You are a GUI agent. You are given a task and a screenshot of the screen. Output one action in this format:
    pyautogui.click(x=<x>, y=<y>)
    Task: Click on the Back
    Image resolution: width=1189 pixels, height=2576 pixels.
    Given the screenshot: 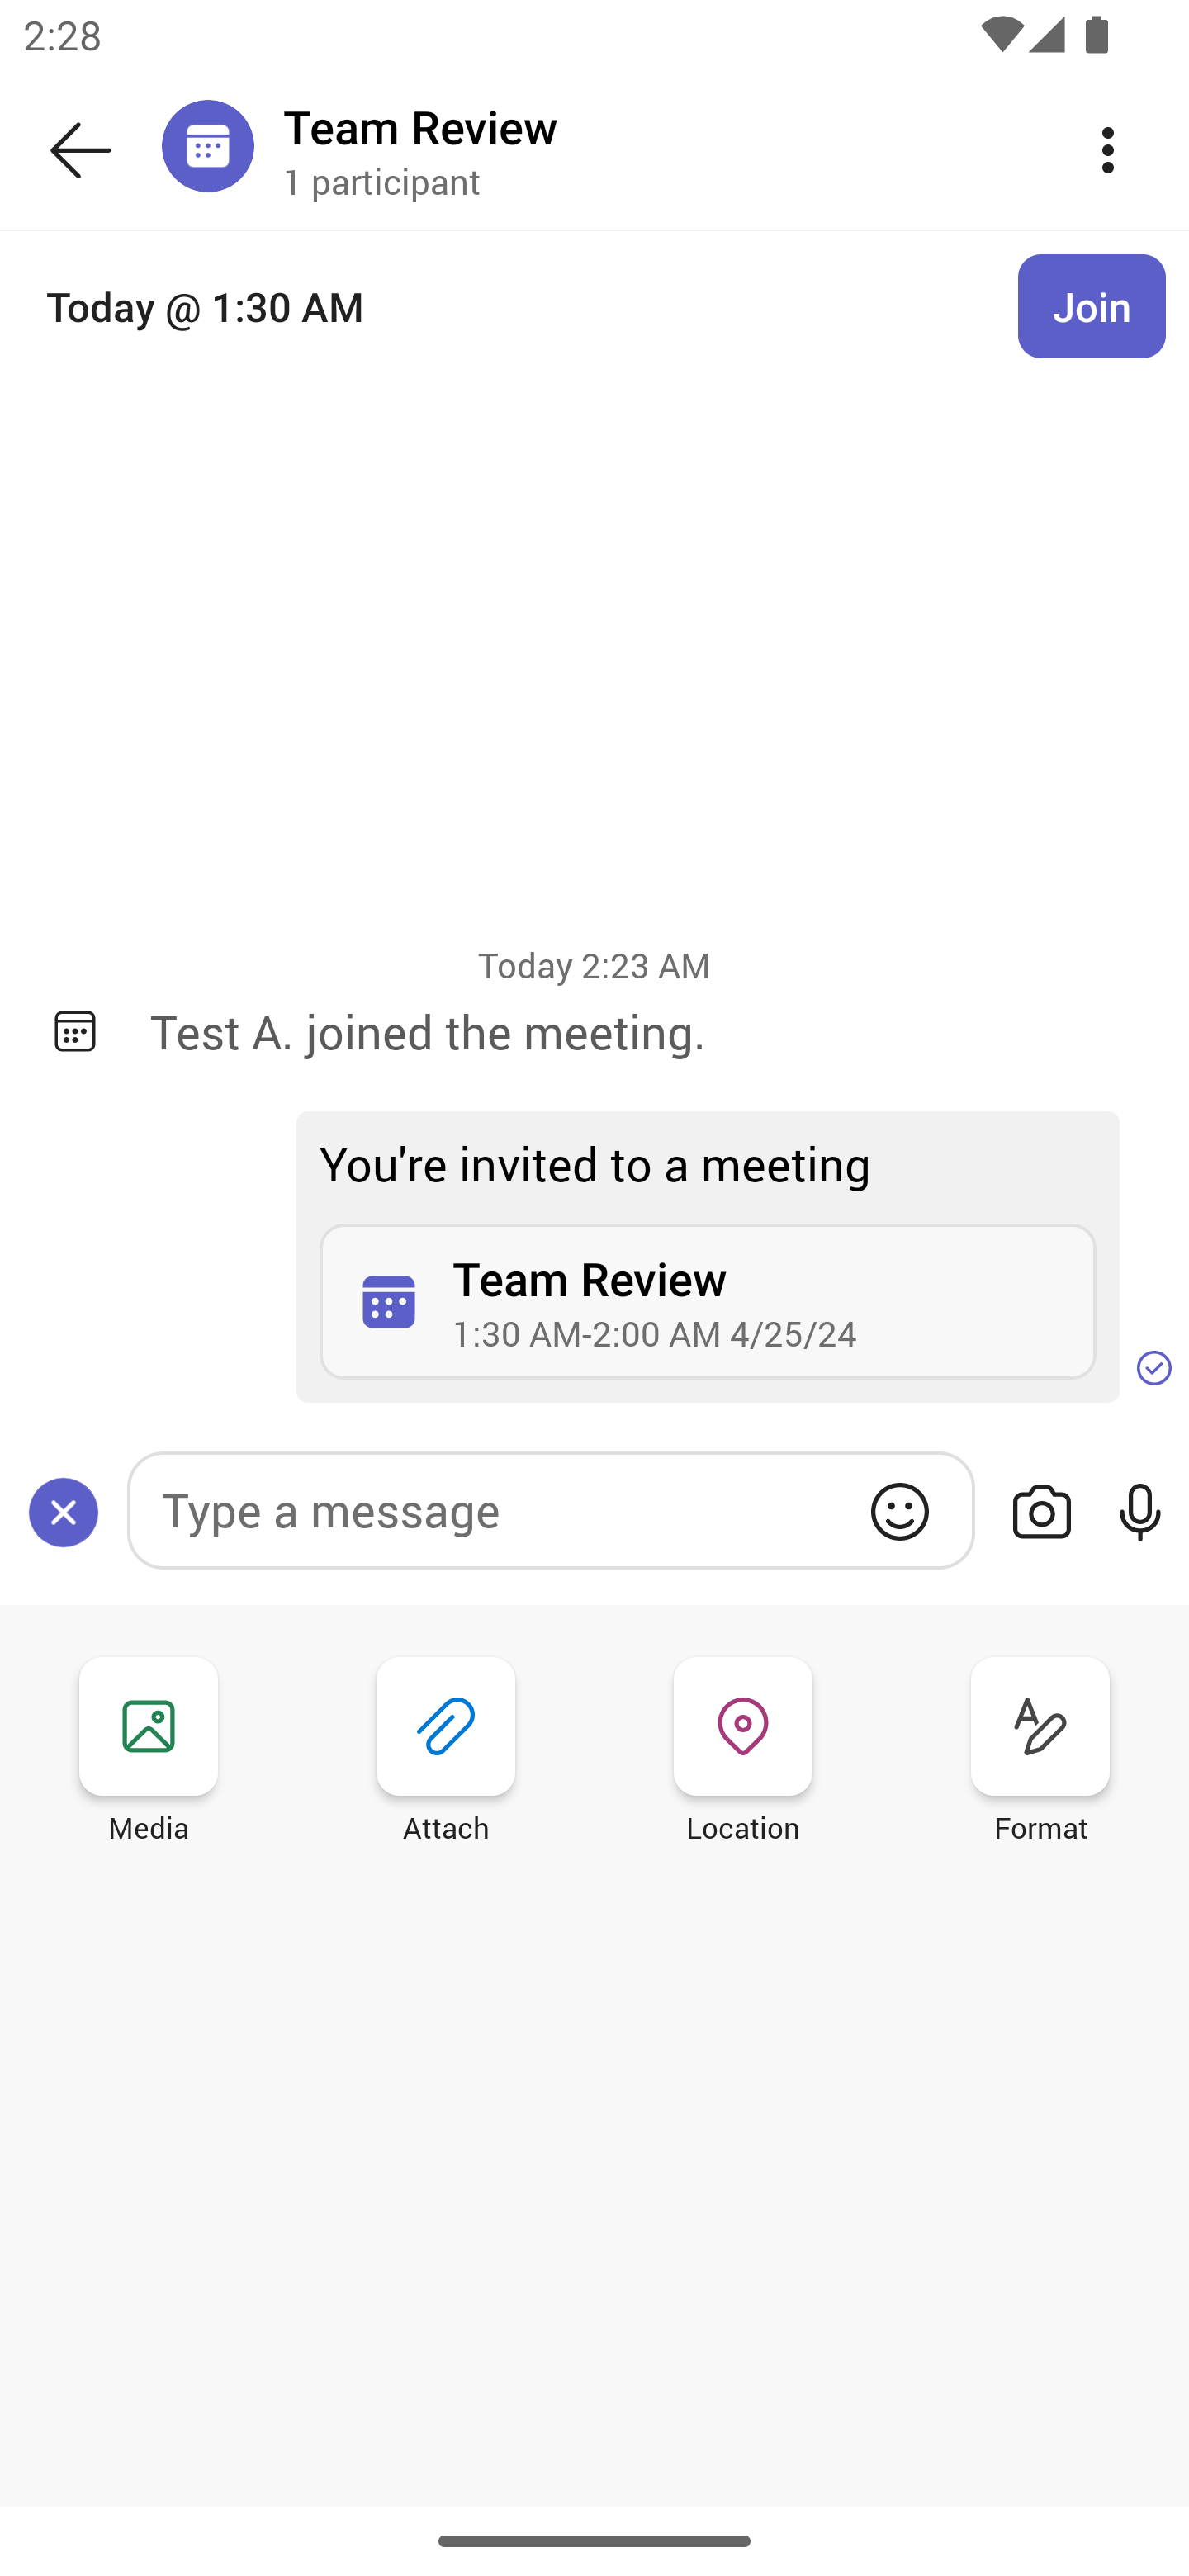 What is the action you would take?
    pyautogui.click(x=81, y=150)
    